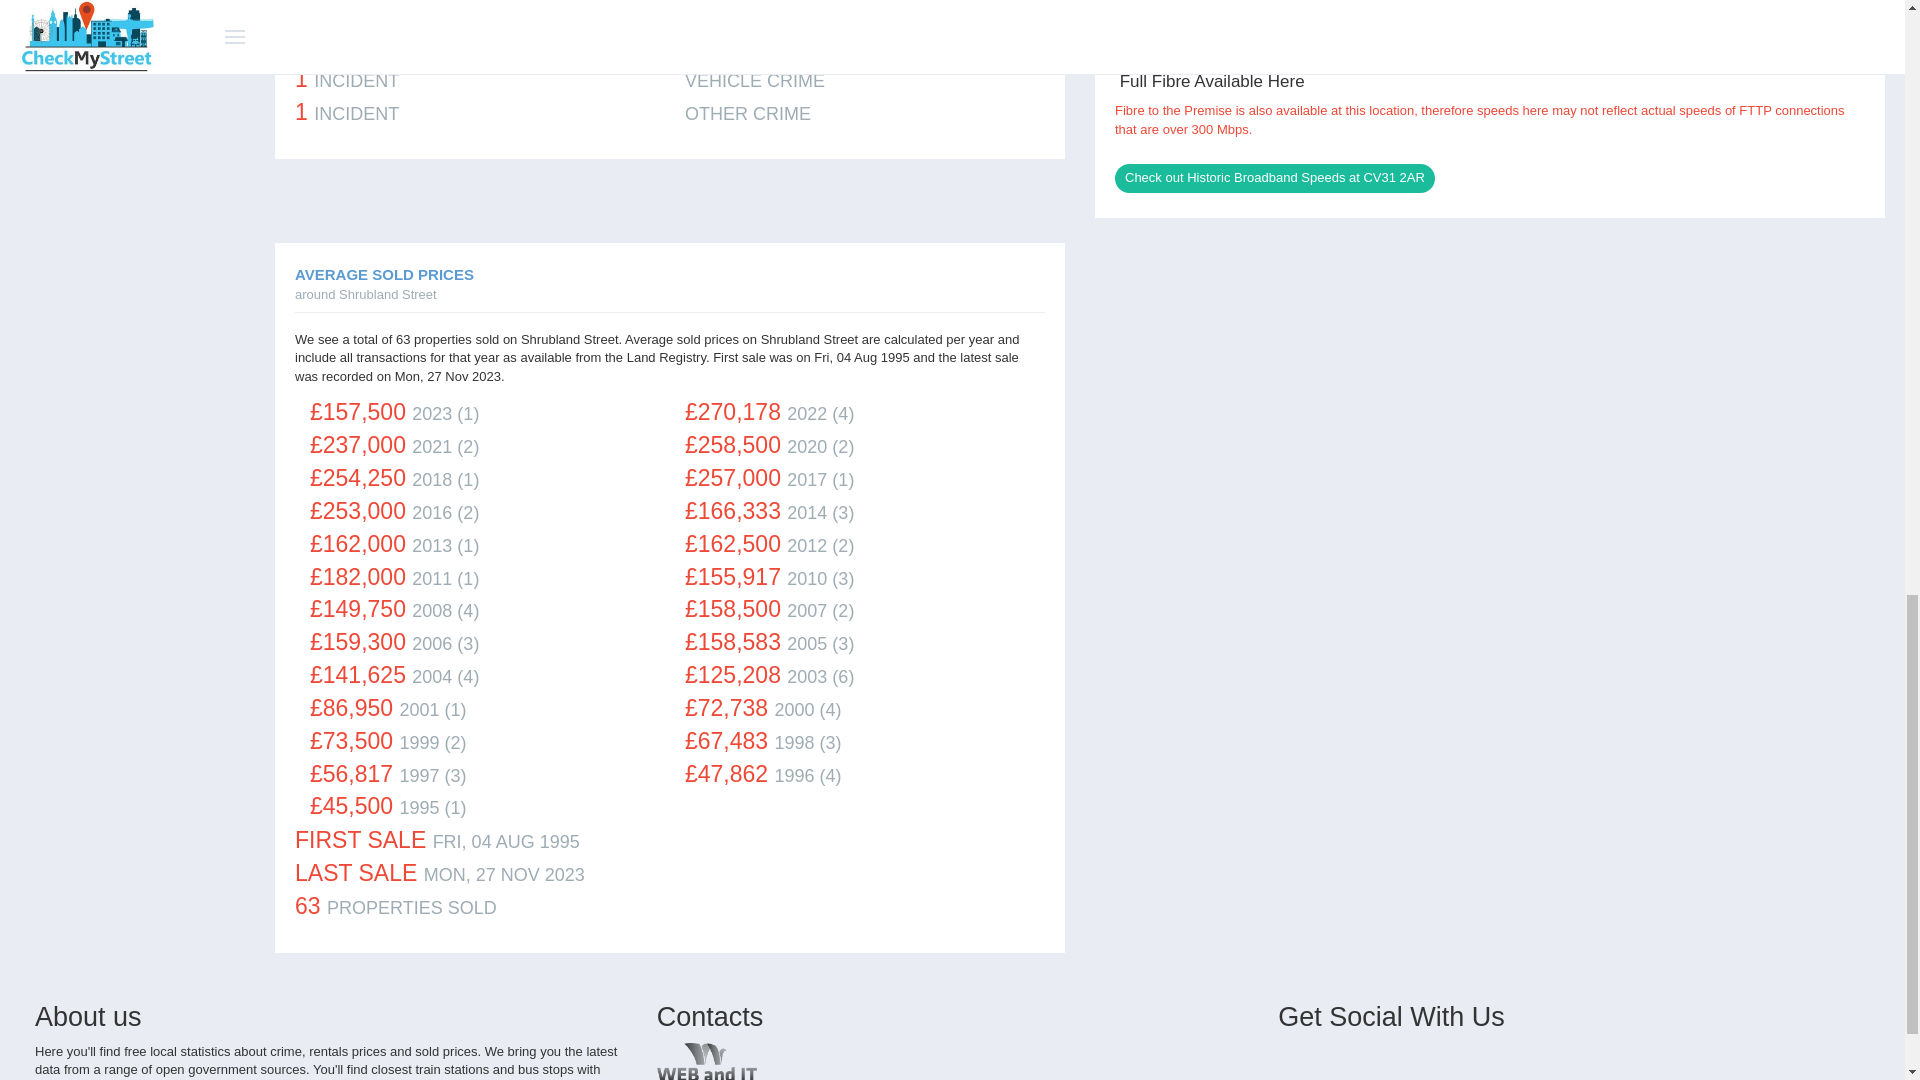 The image size is (1920, 1080). What do you see at coordinates (1041, 280) in the screenshot?
I see `on` at bounding box center [1041, 280].